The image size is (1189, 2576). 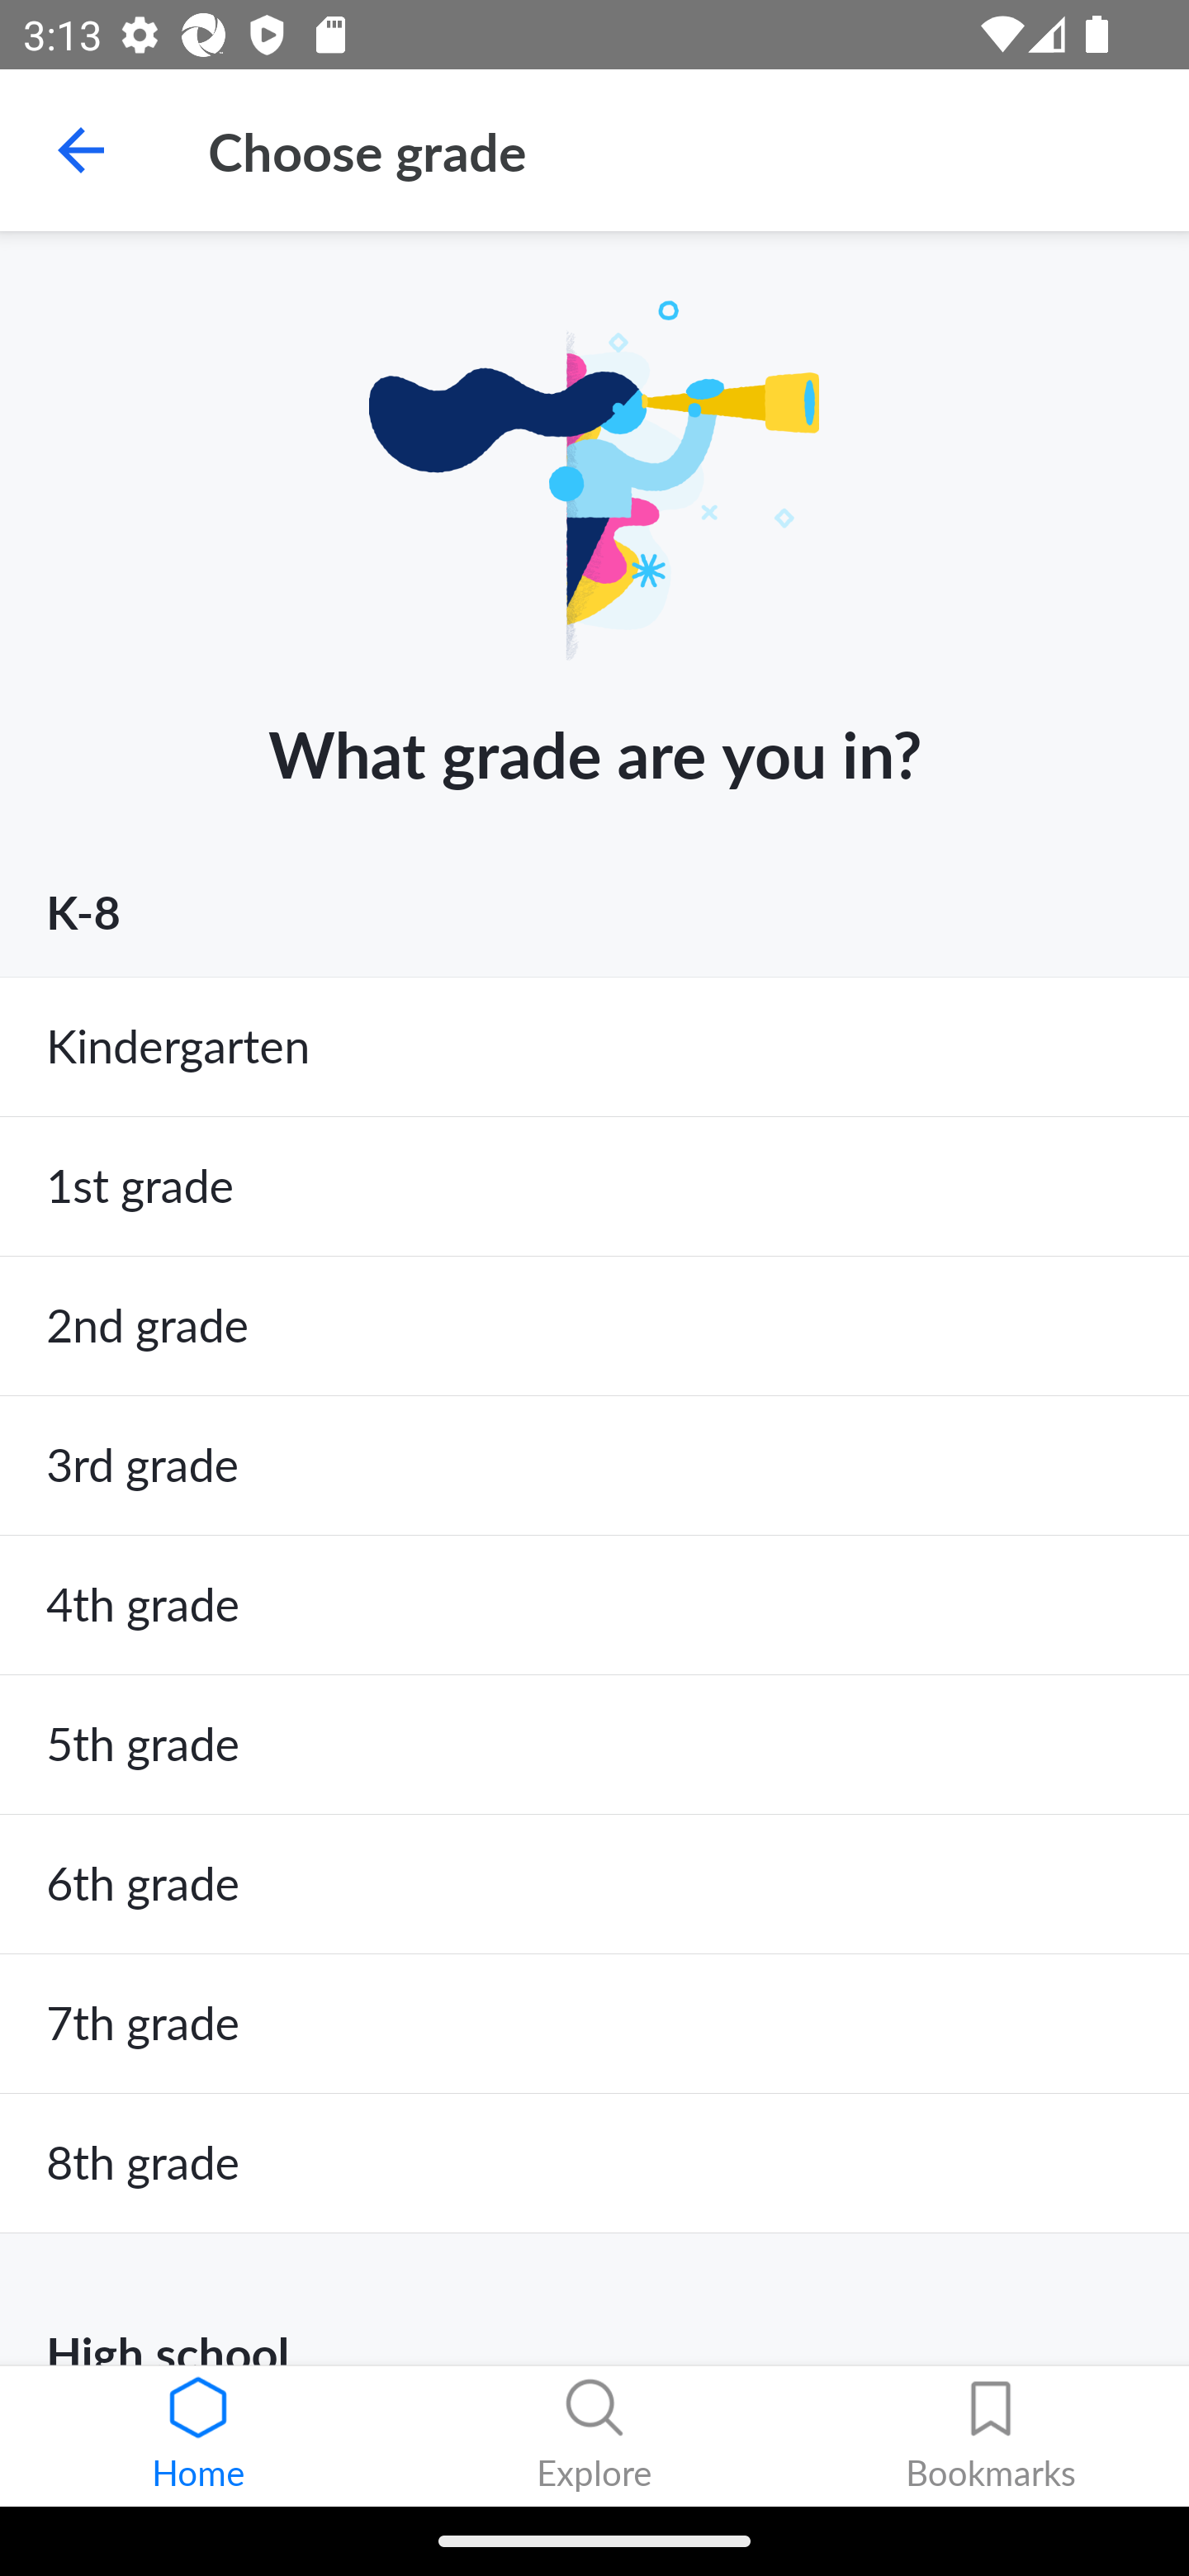 What do you see at coordinates (991, 2436) in the screenshot?
I see `Bookmarks` at bounding box center [991, 2436].